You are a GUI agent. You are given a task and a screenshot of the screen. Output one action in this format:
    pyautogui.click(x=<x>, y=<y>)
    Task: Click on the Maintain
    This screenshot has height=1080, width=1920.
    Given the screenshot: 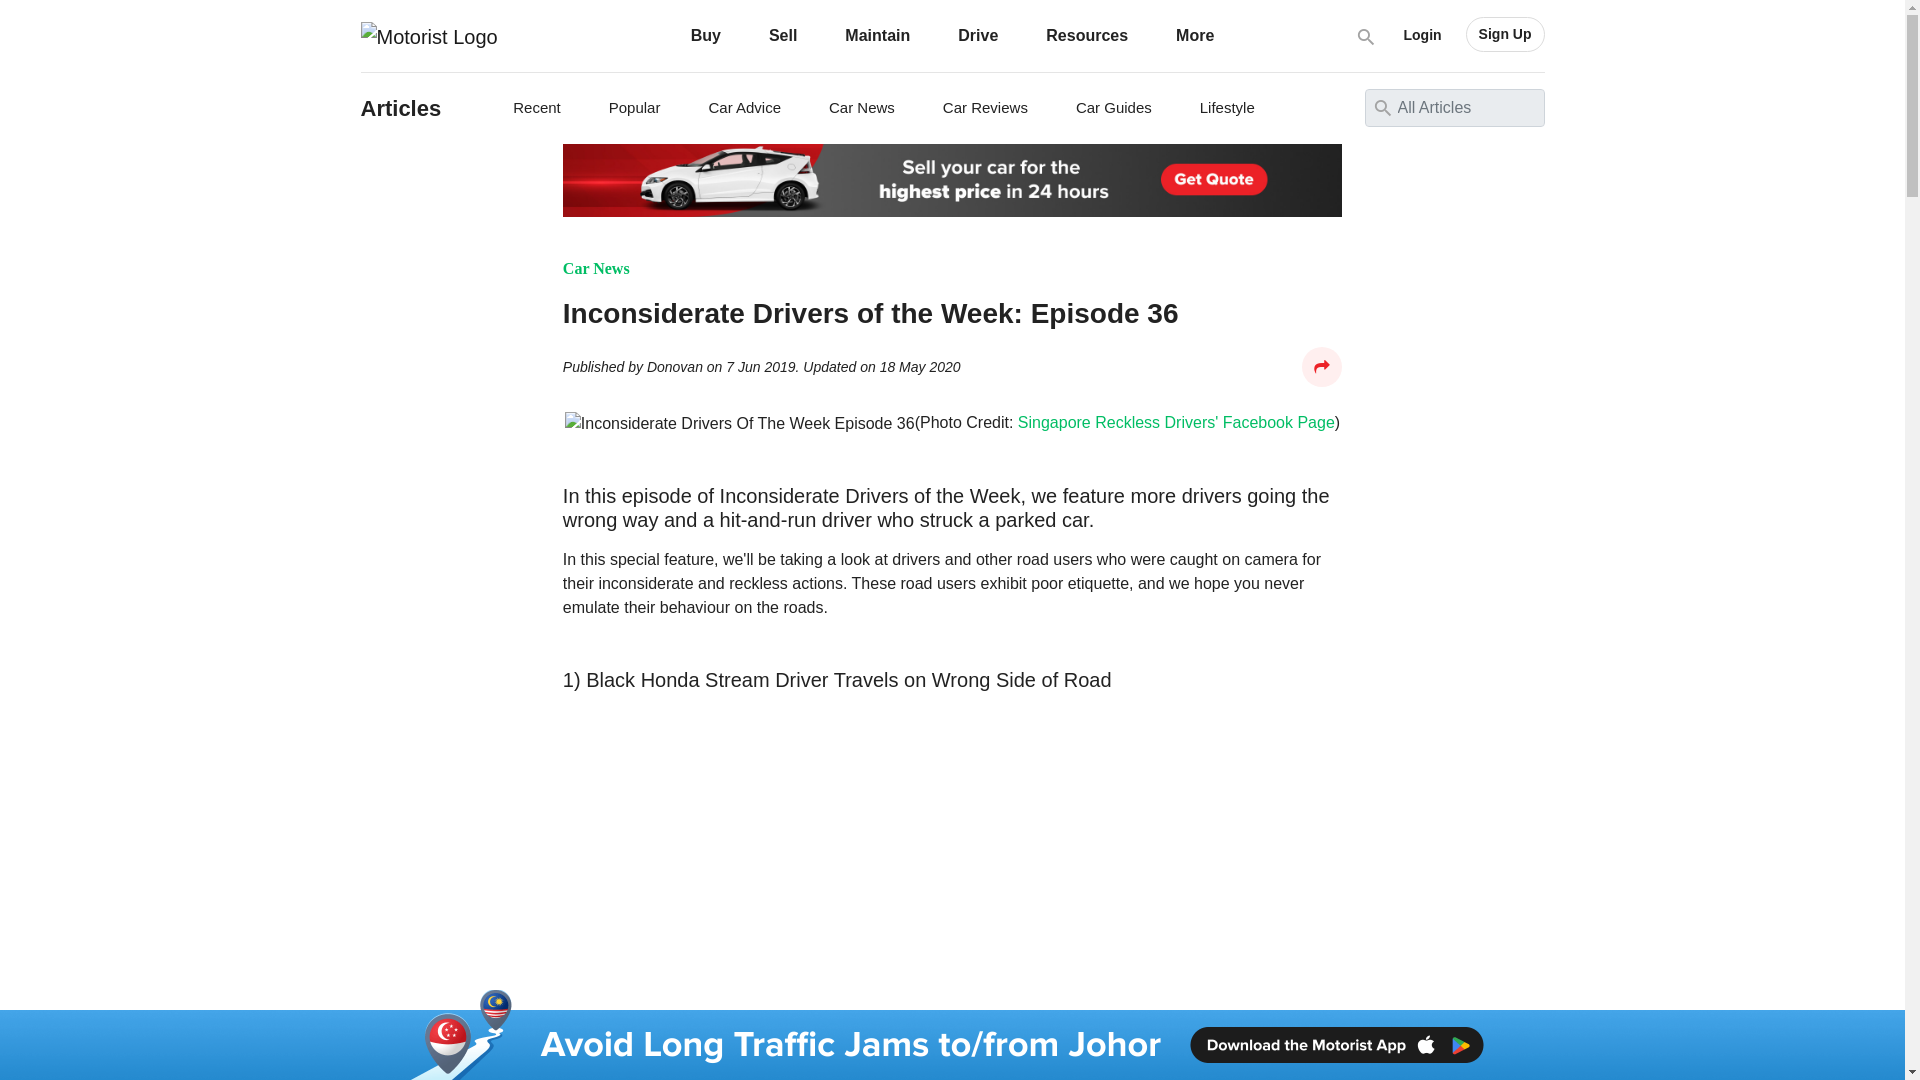 What is the action you would take?
    pyautogui.click(x=877, y=36)
    